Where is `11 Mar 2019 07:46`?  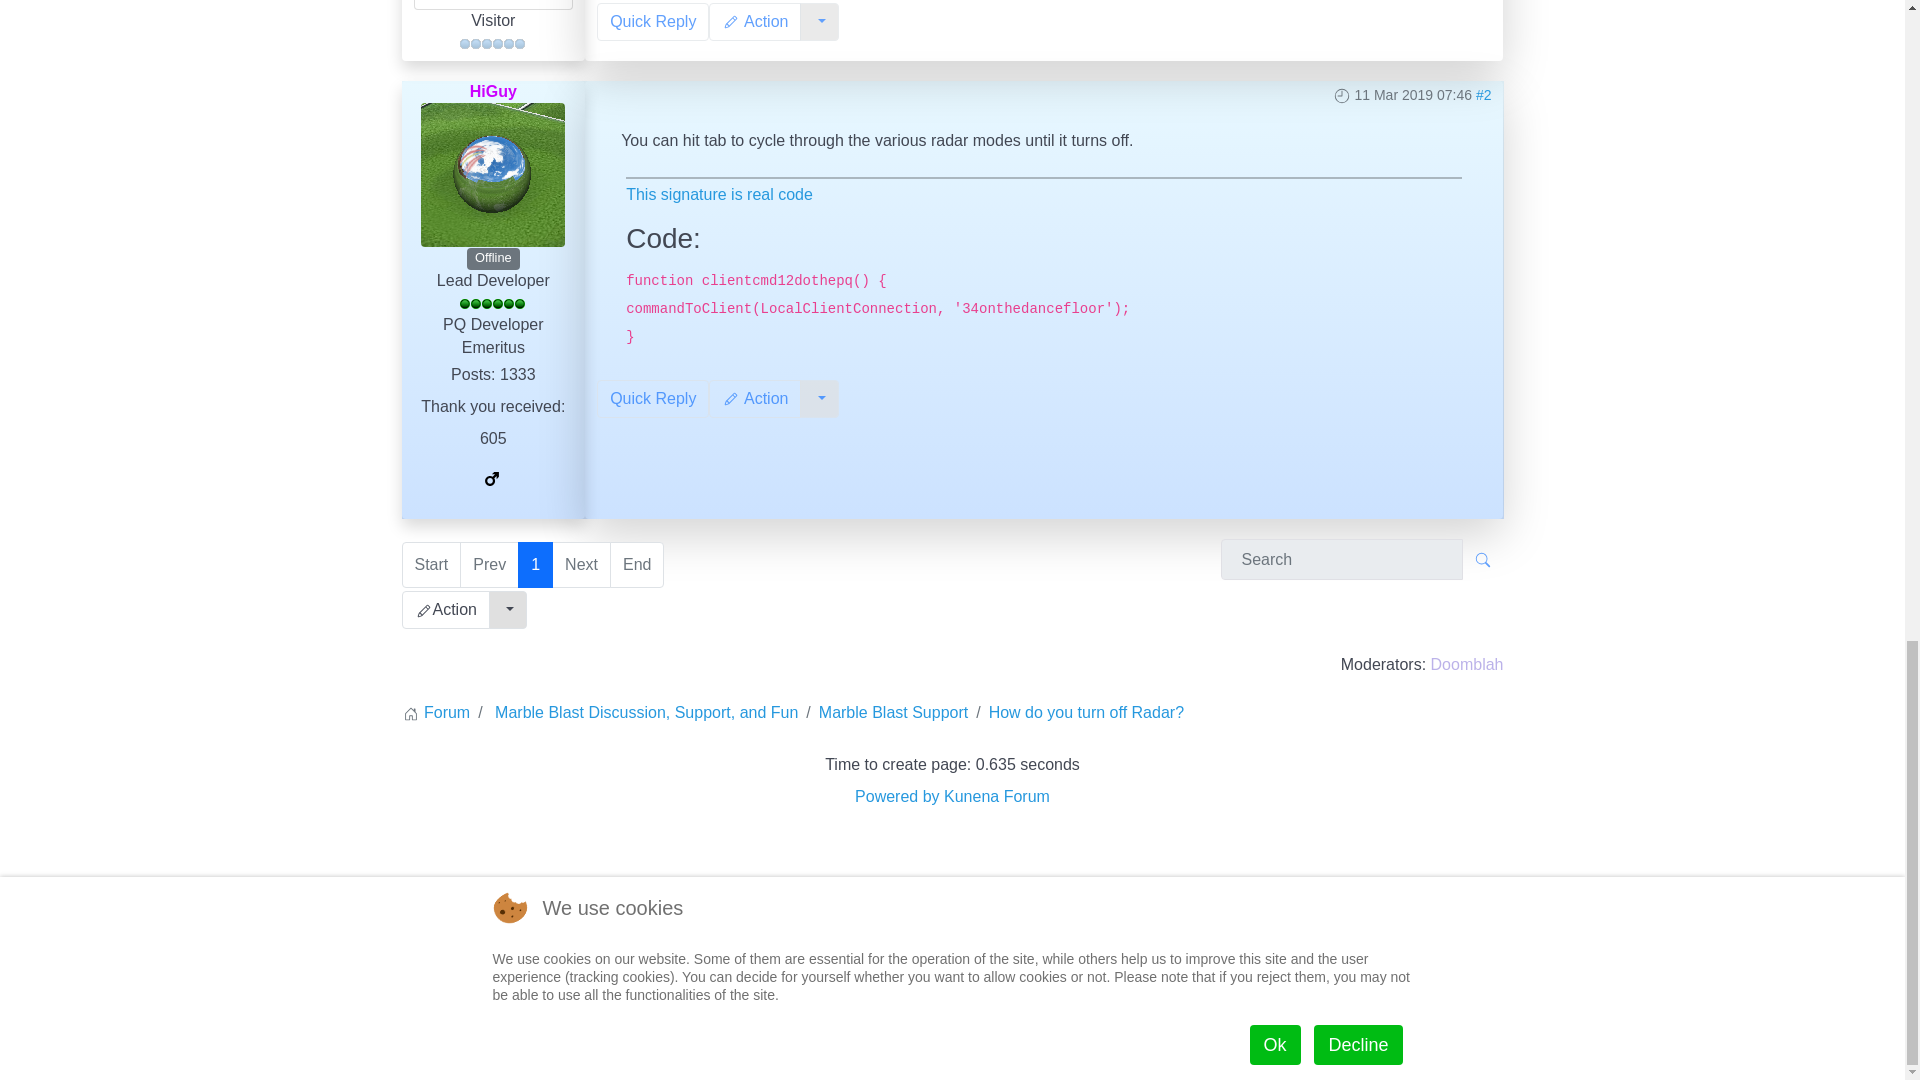
11 Mar 2019 07:46 is located at coordinates (1412, 94).